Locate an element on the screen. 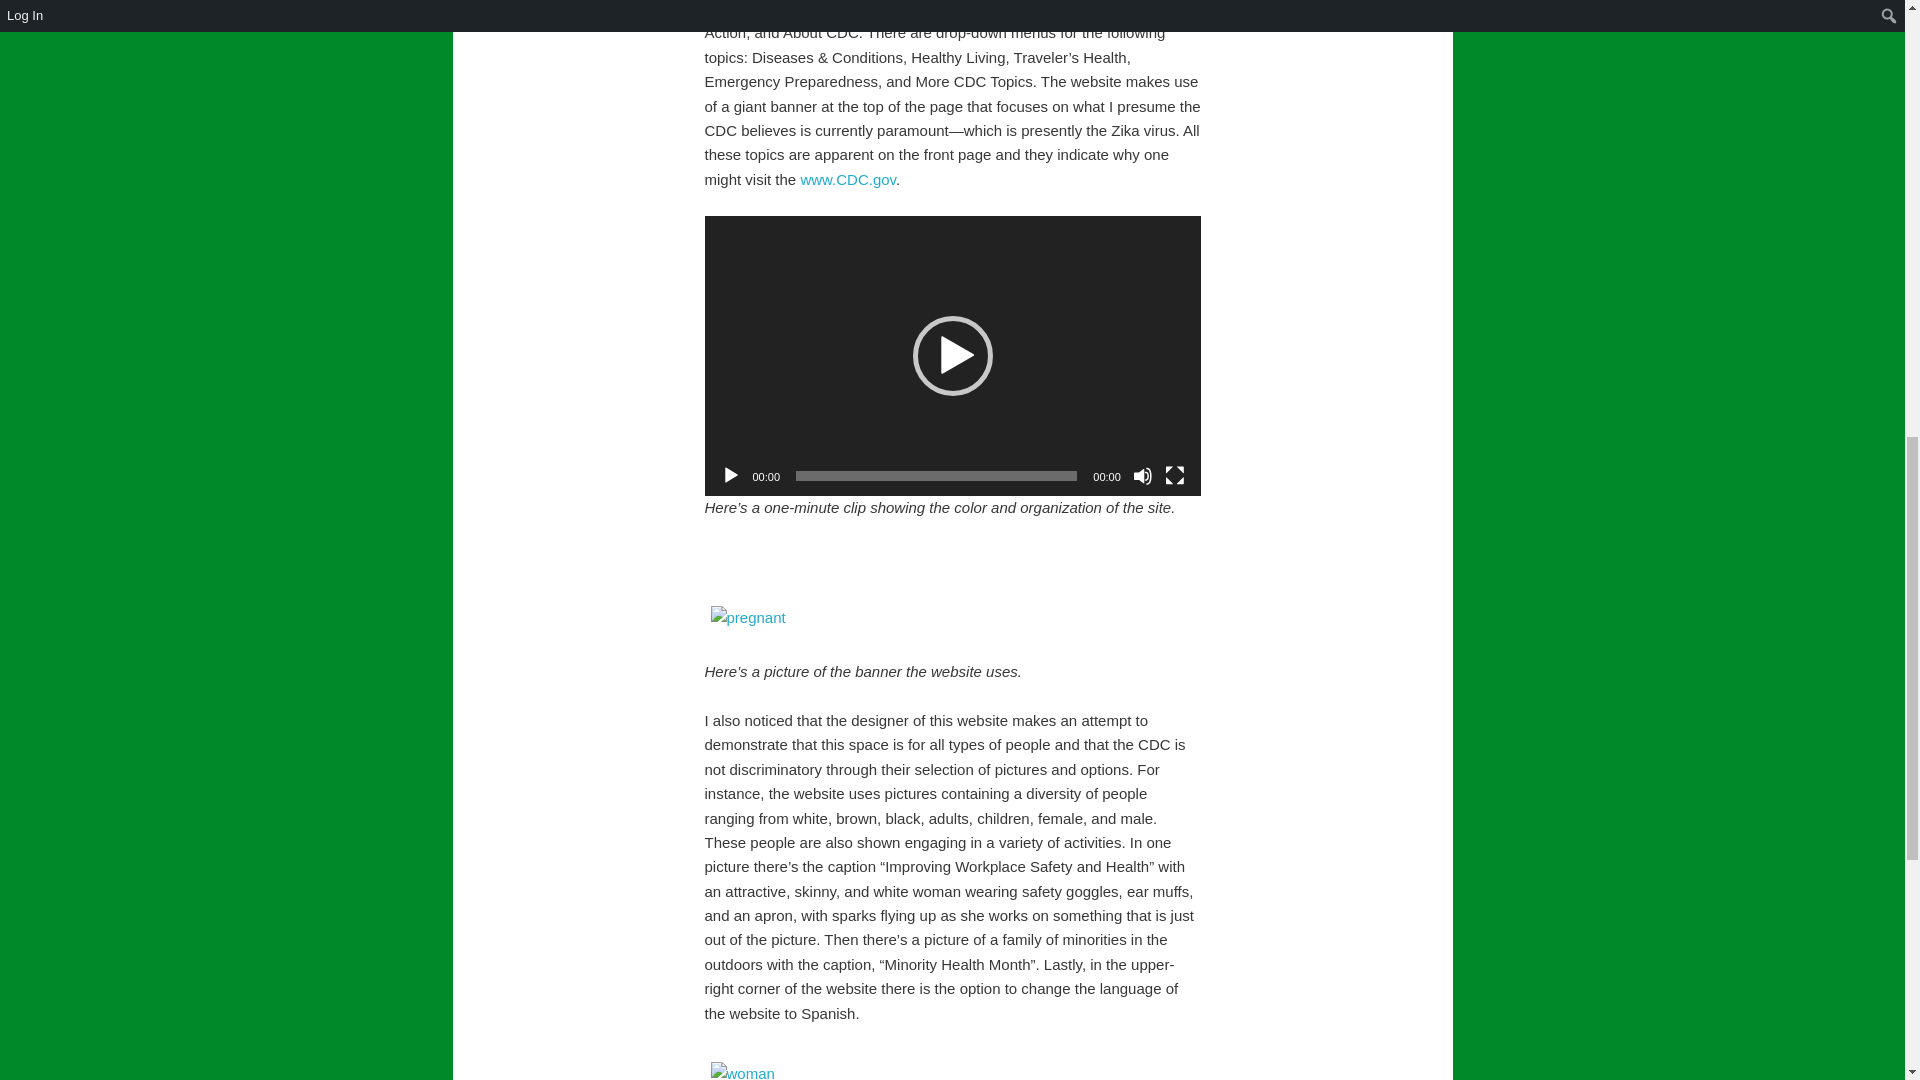  www.CDC.gov is located at coordinates (848, 178).